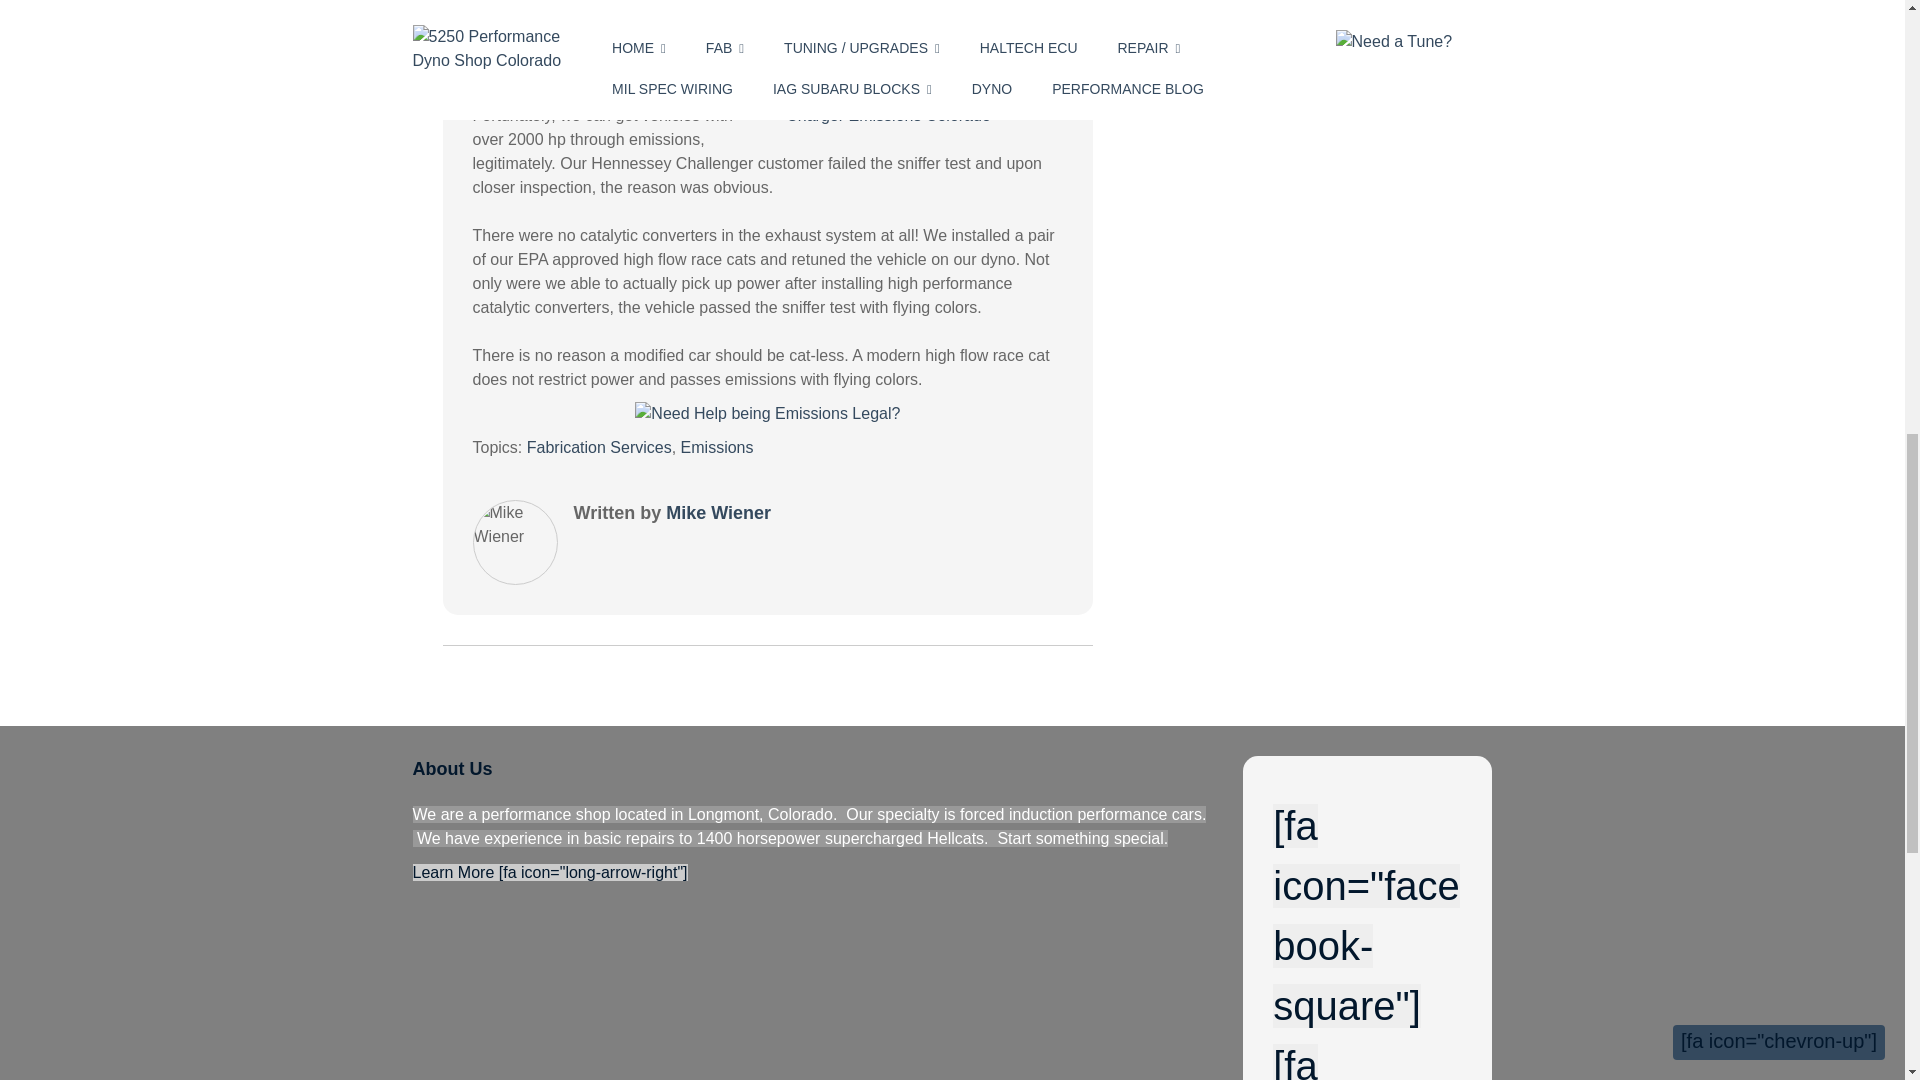 This screenshot has height=1080, width=1920. What do you see at coordinates (718, 446) in the screenshot?
I see `Emissions` at bounding box center [718, 446].